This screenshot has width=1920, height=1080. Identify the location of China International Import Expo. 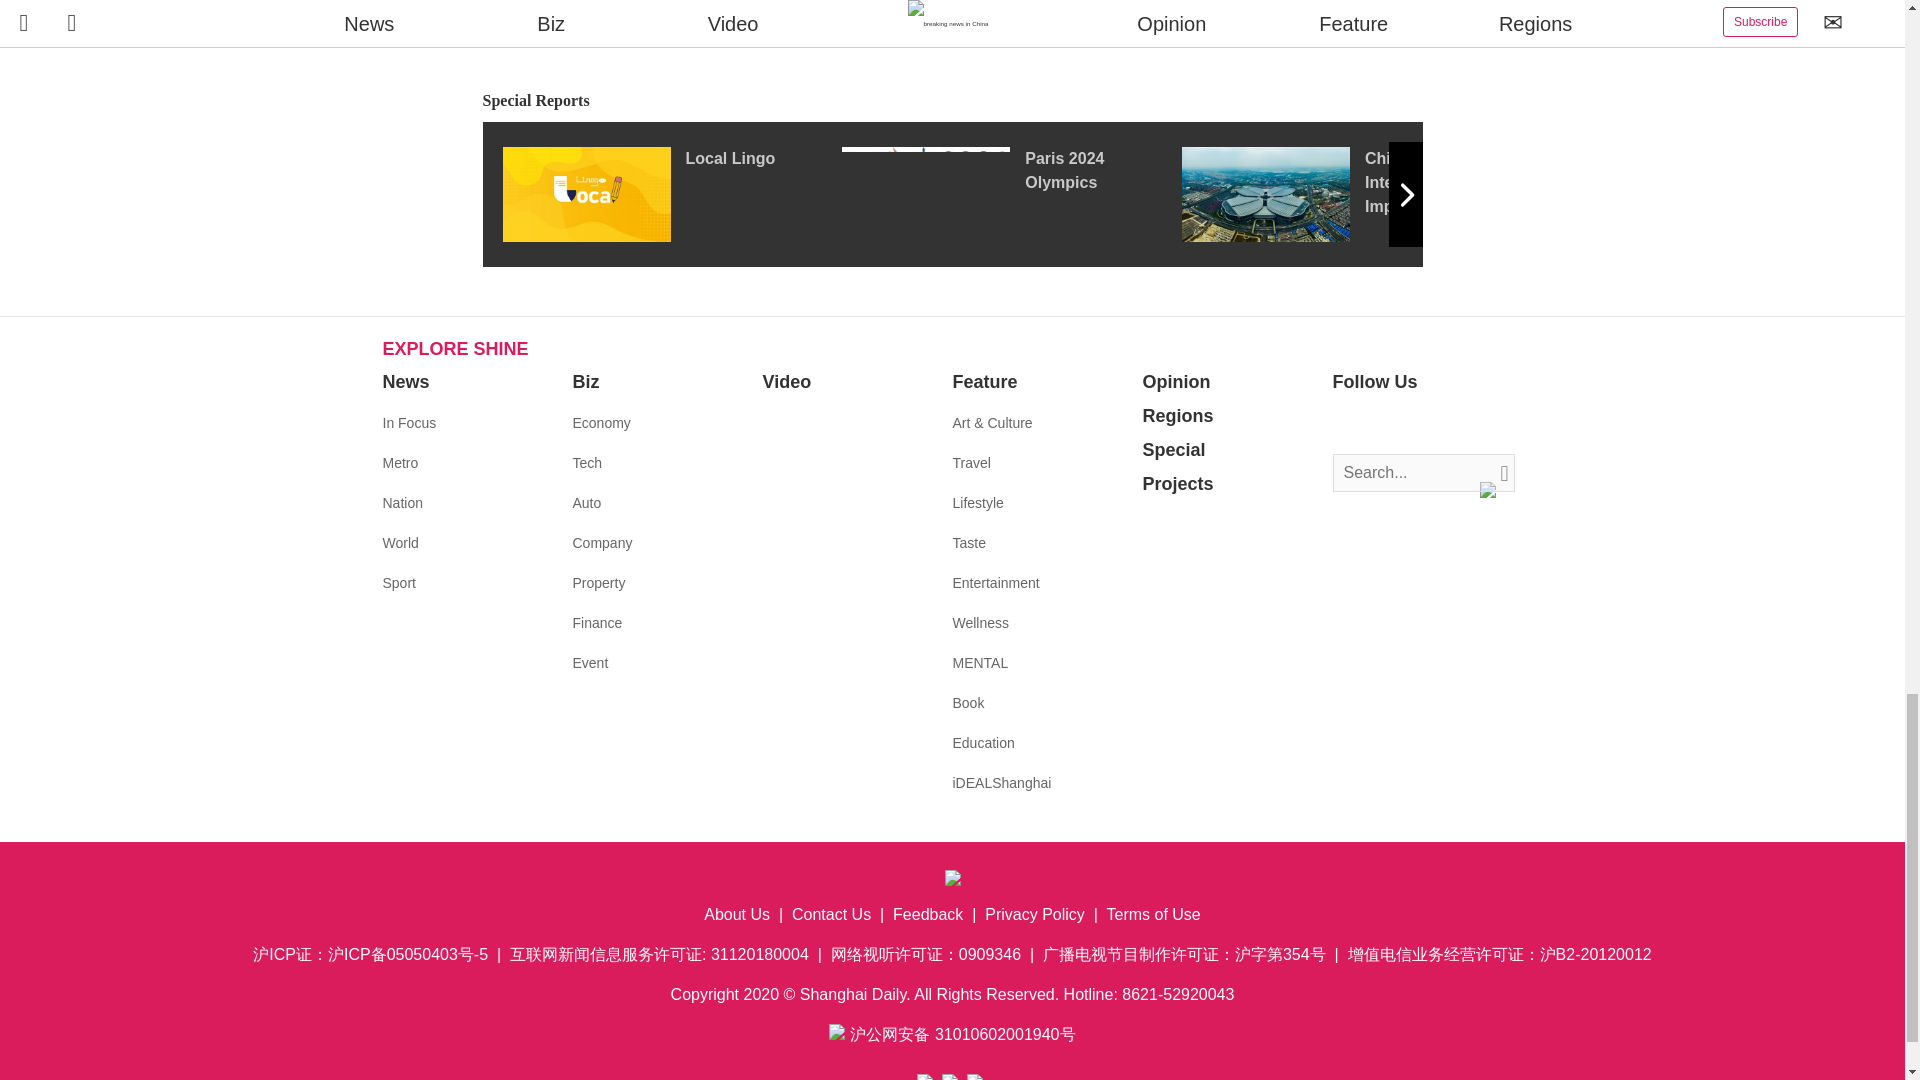
(1351, 193).